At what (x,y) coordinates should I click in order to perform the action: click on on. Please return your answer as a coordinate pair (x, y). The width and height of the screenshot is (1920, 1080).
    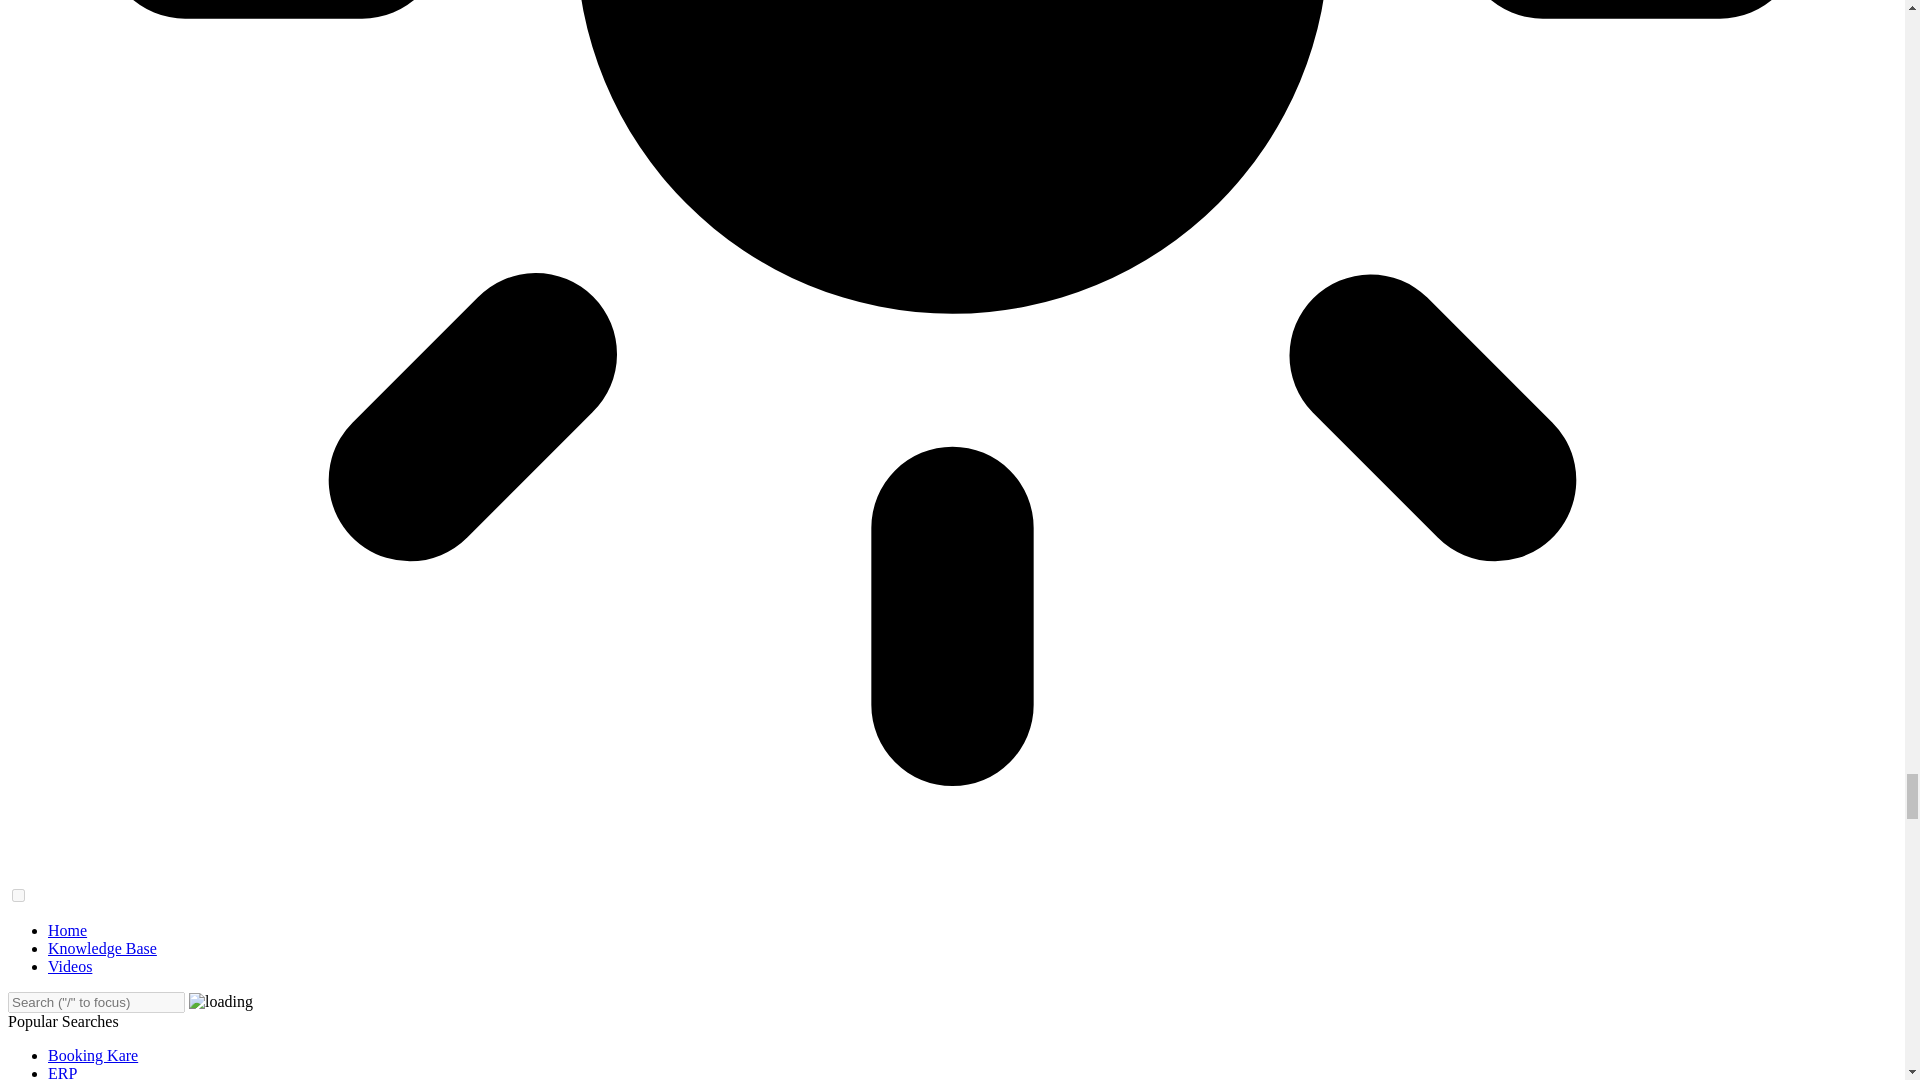
    Looking at the image, I should click on (18, 894).